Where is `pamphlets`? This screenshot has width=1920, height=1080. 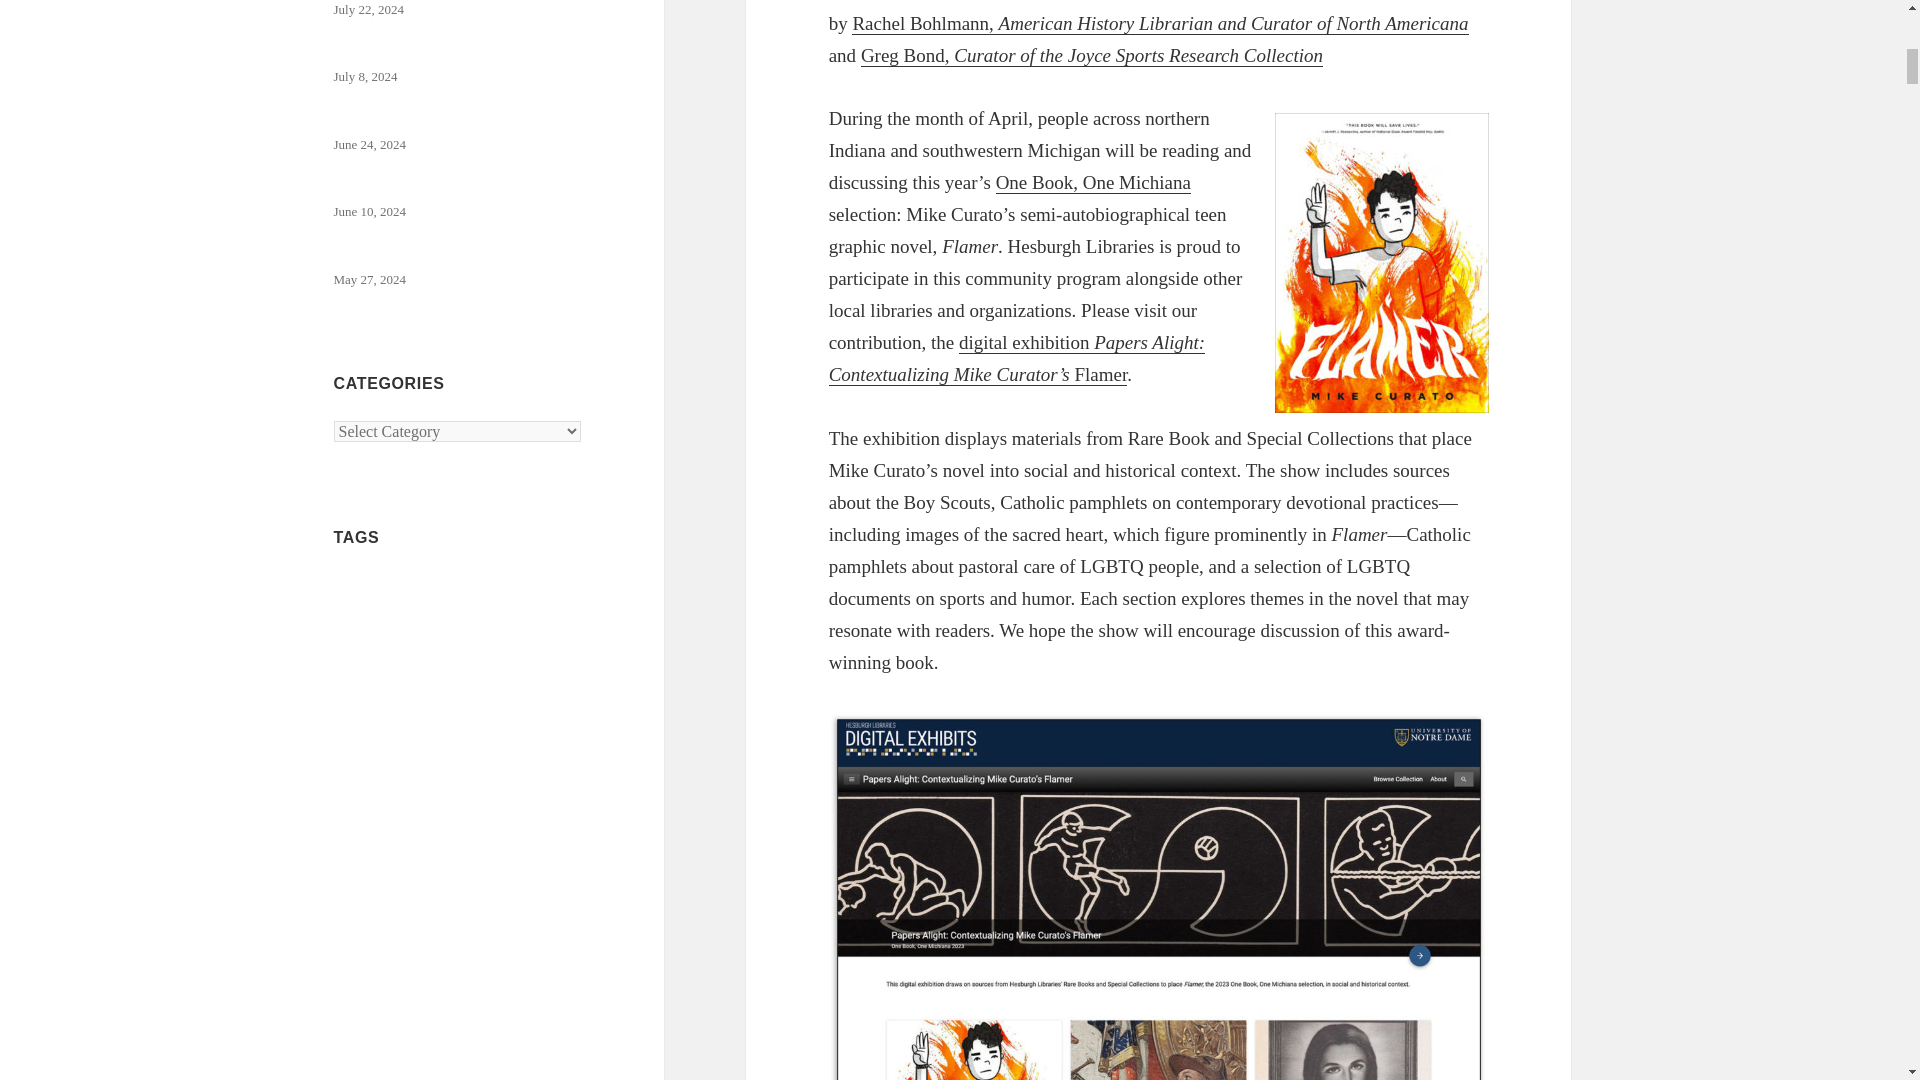
pamphlets is located at coordinates (400, 930).